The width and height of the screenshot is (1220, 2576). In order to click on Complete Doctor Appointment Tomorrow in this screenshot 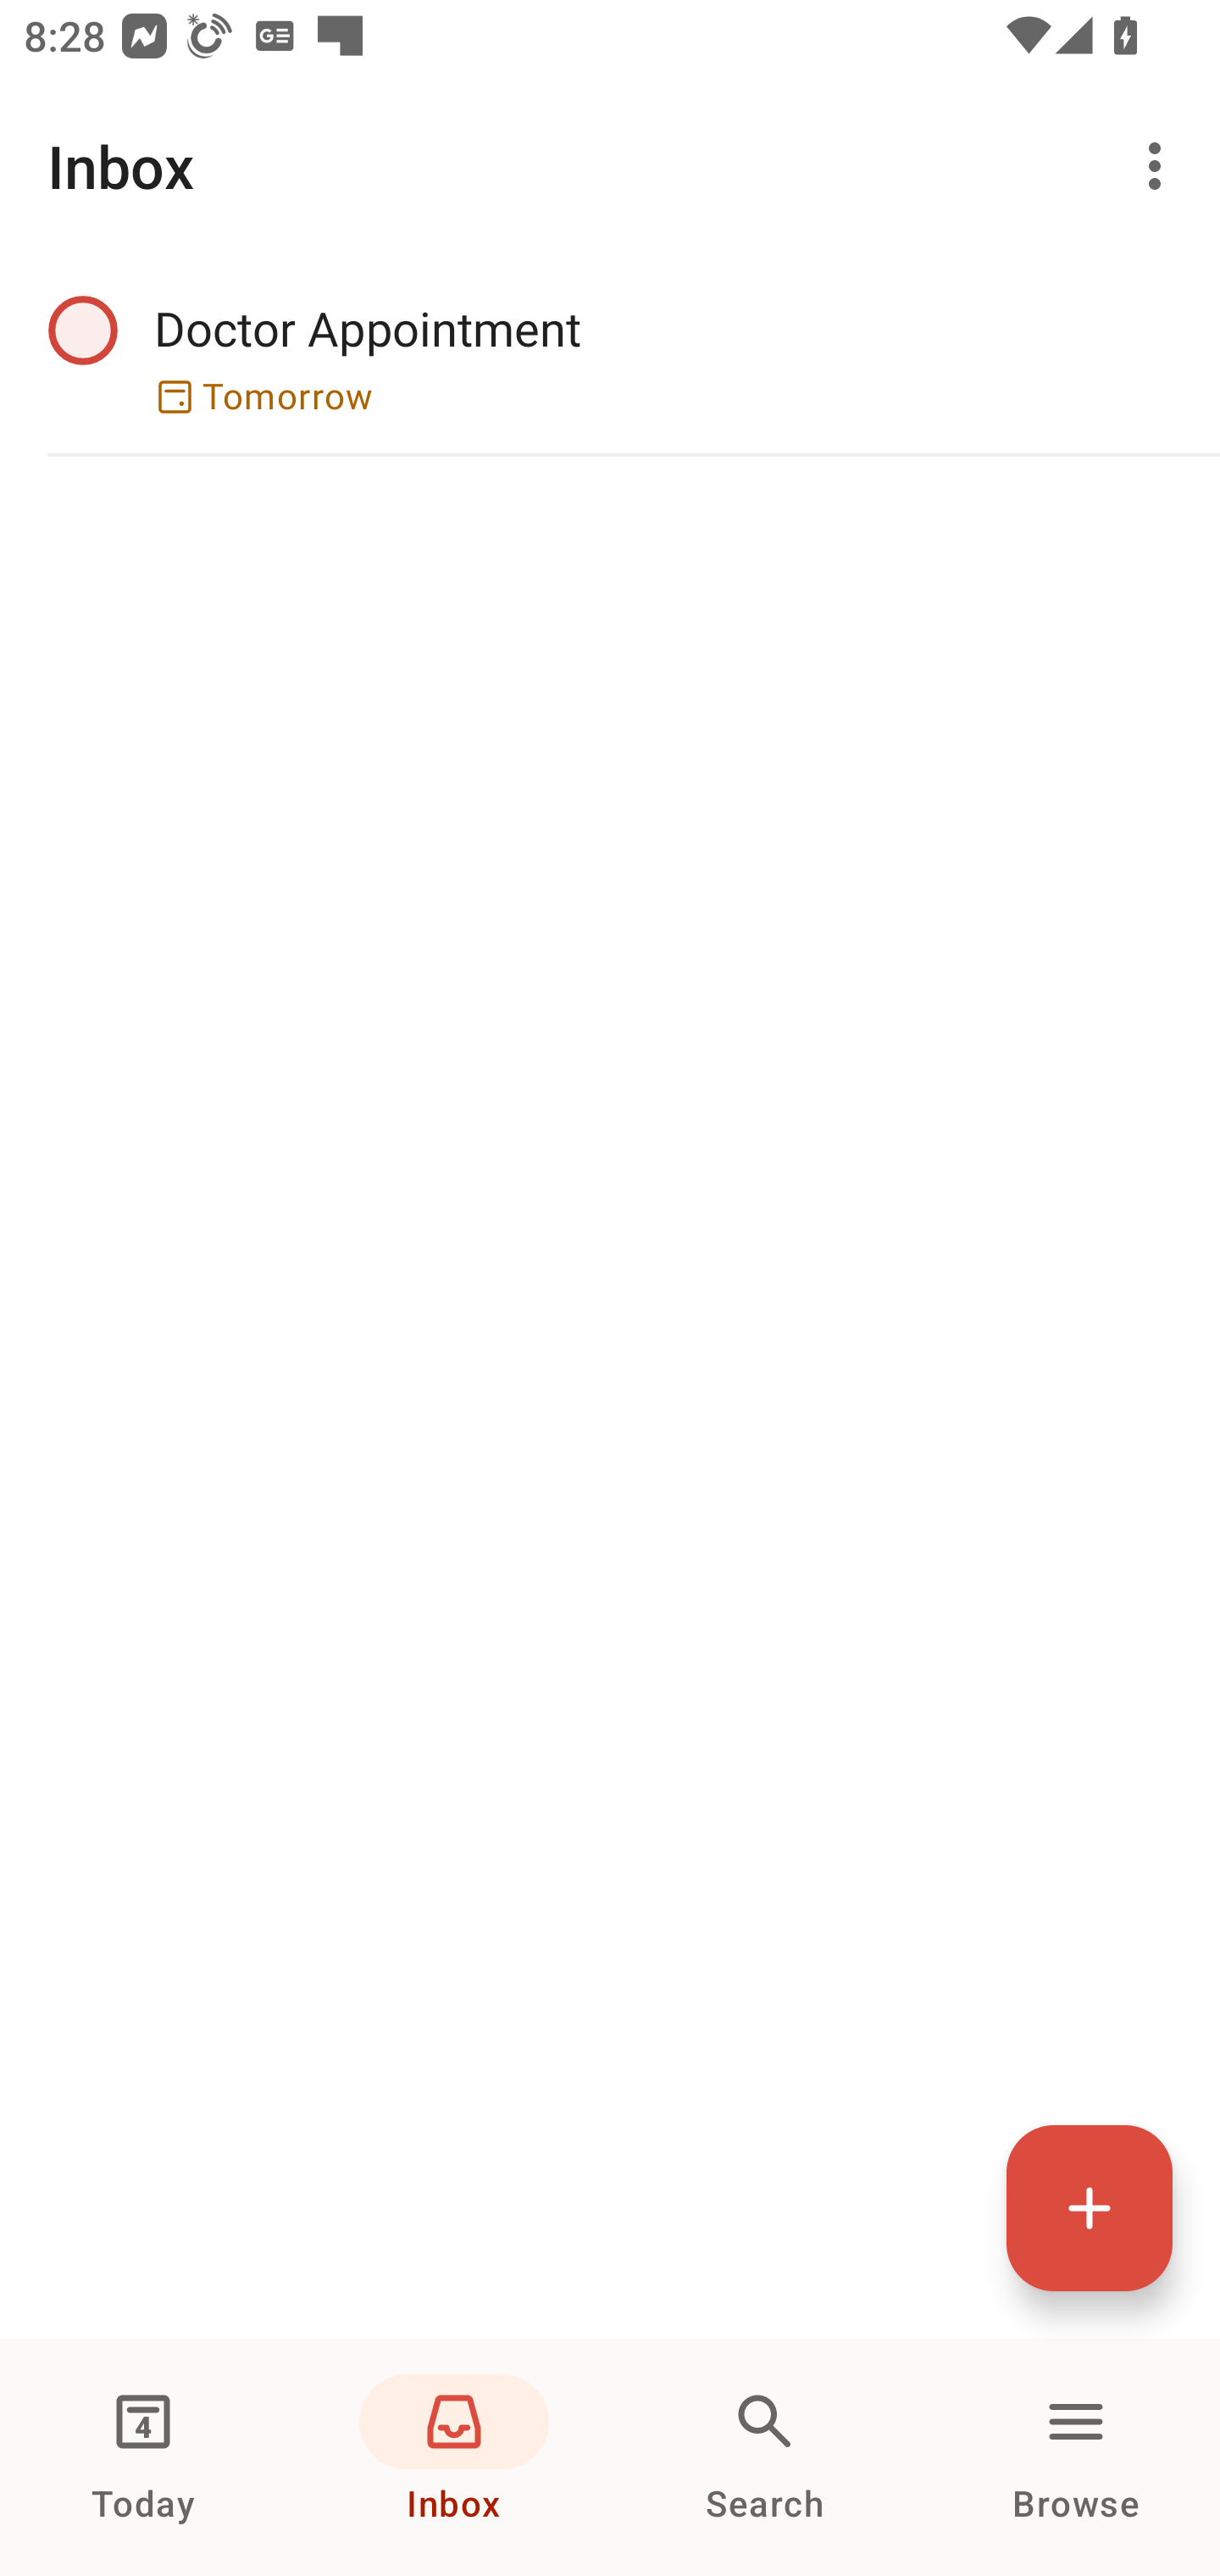, I will do `click(610, 357)`.